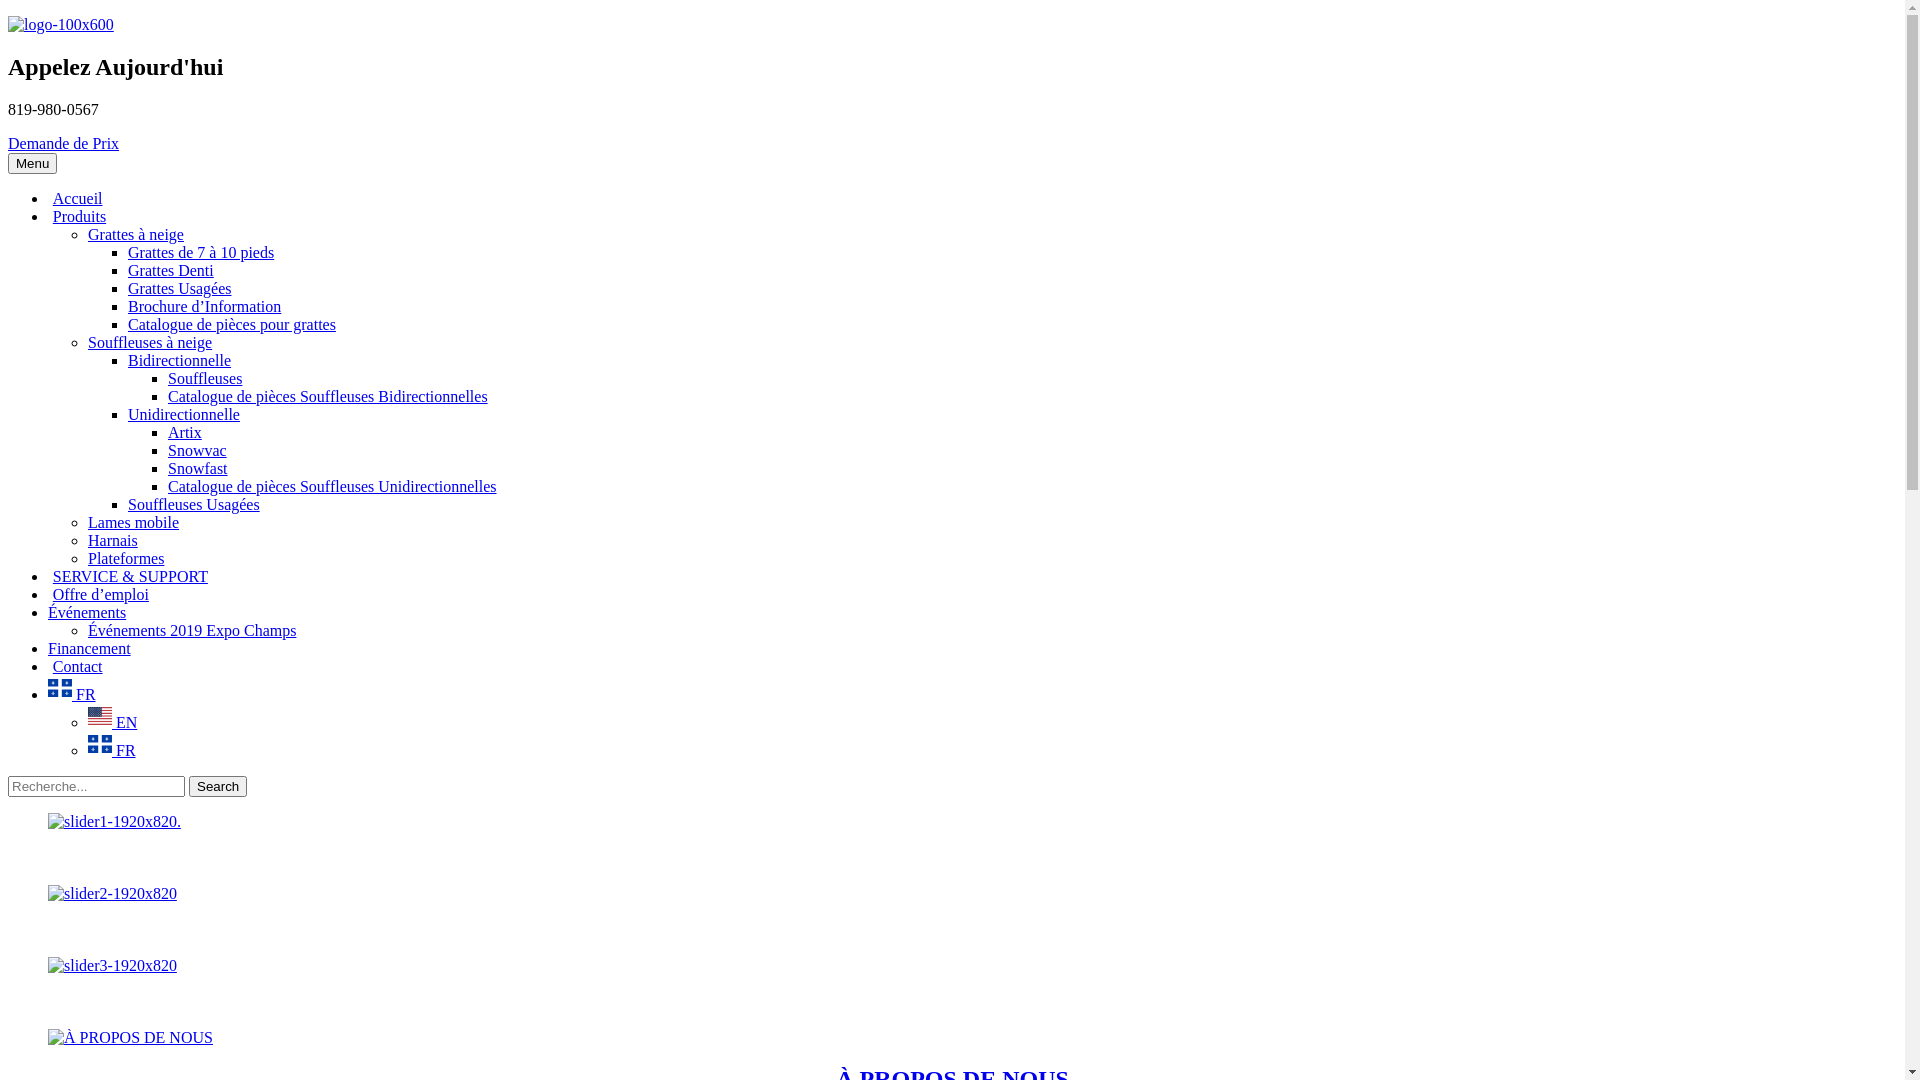 The image size is (1920, 1080). Describe the element at coordinates (8, 776) in the screenshot. I see `Search` at that location.